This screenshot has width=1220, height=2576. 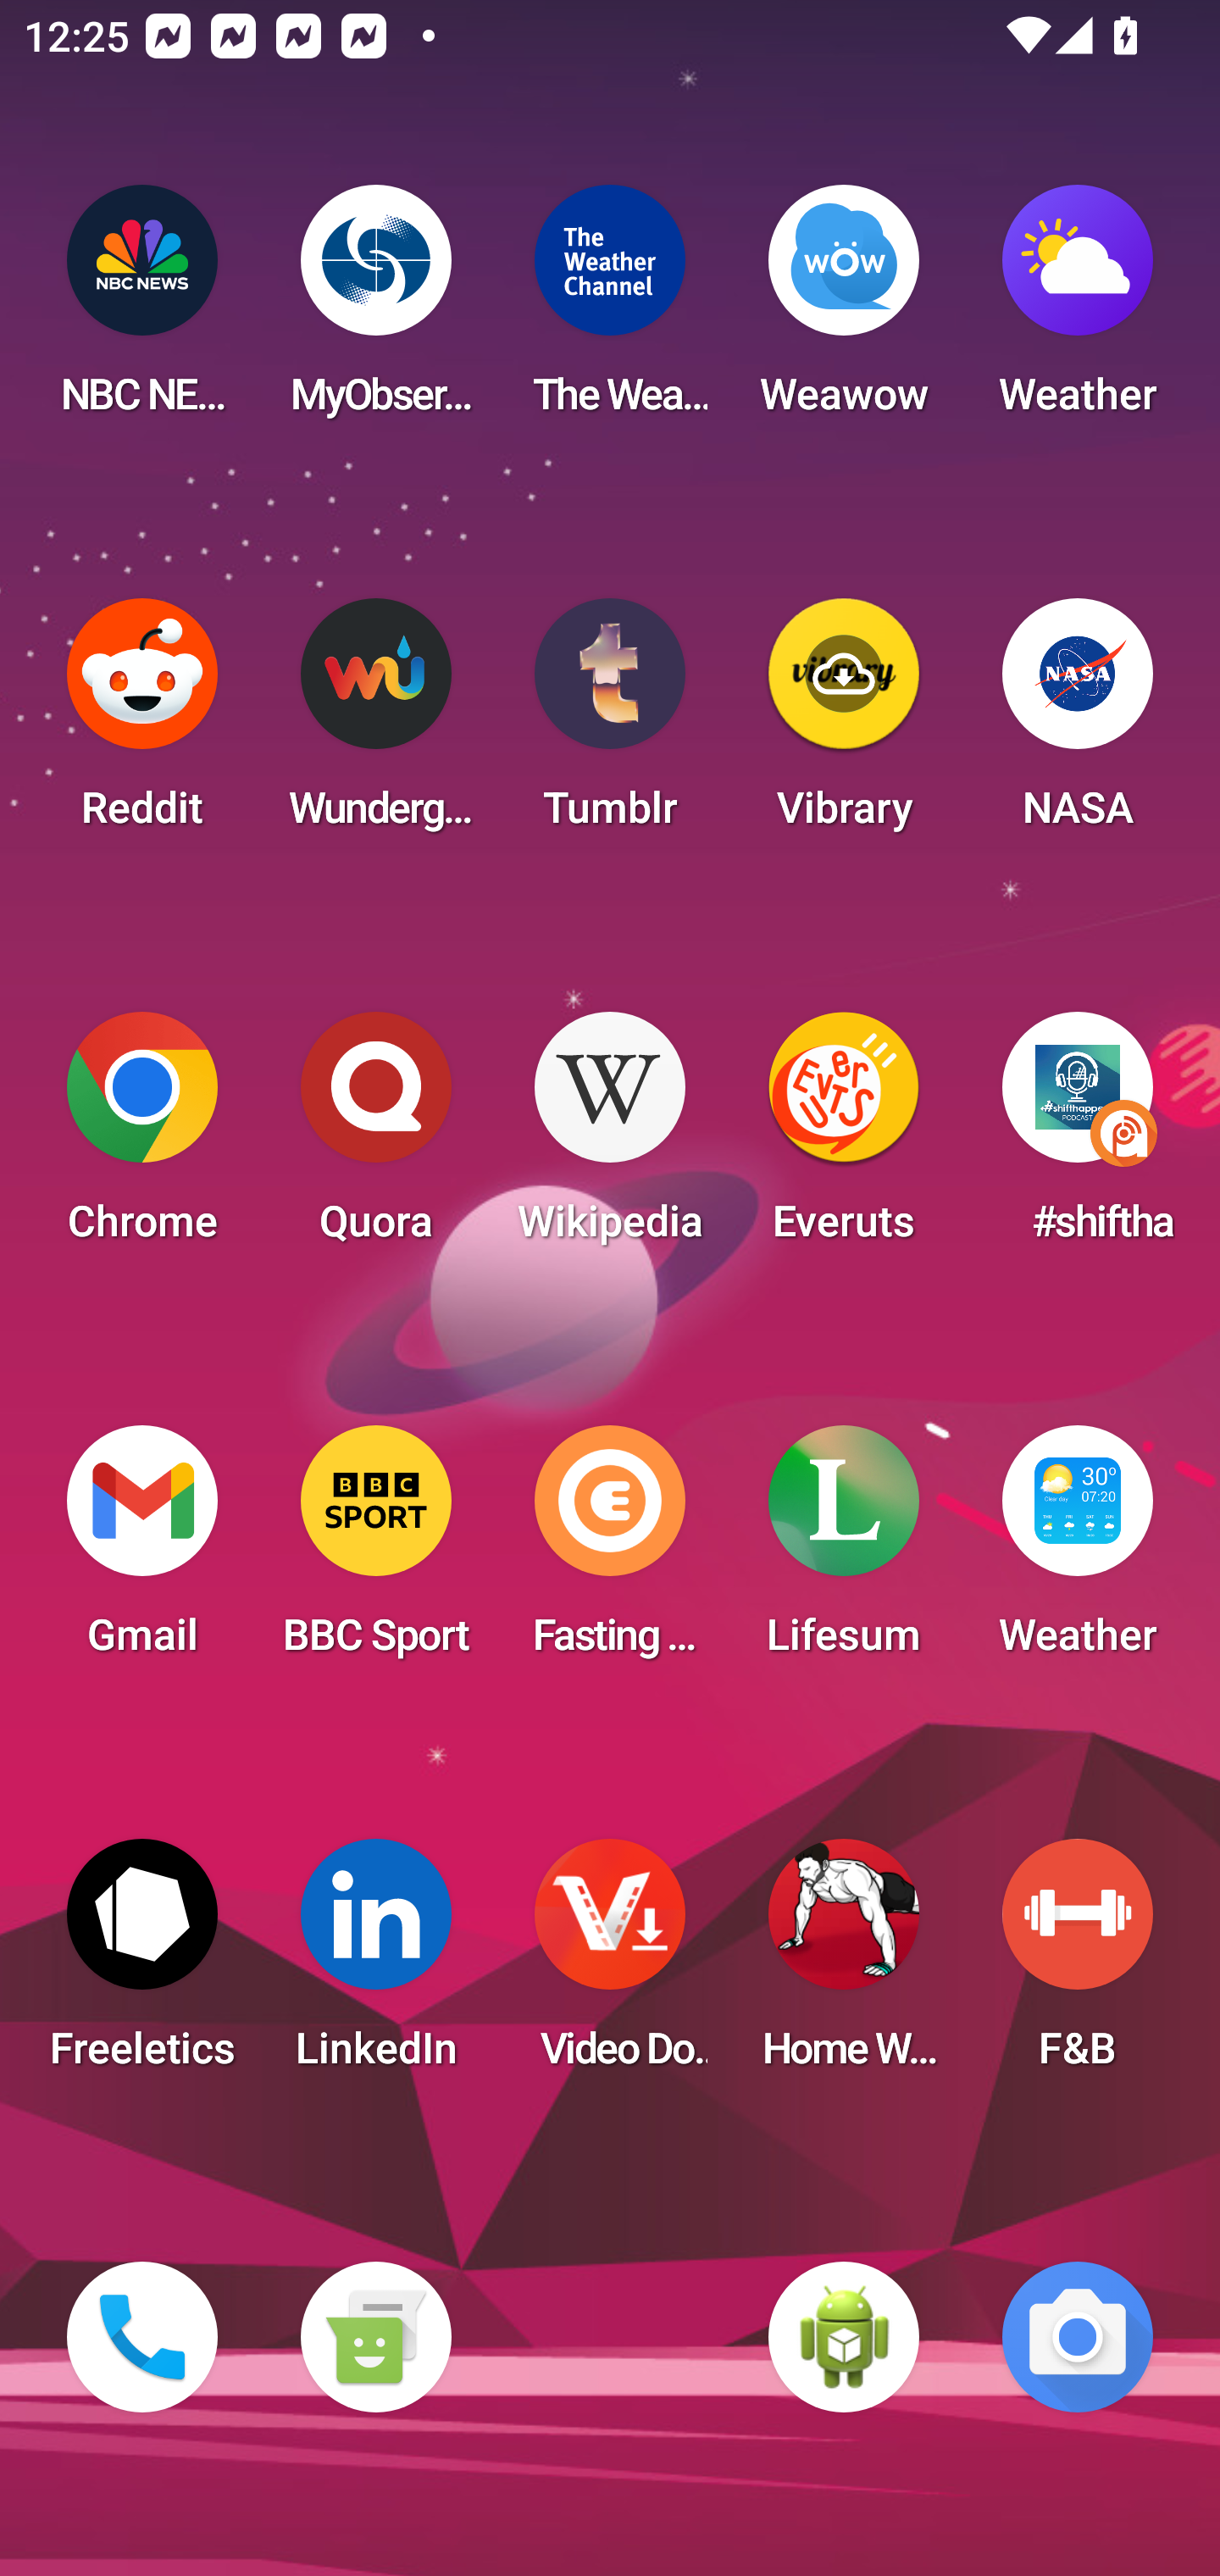 What do you see at coordinates (1078, 1551) in the screenshot?
I see `Weather` at bounding box center [1078, 1551].